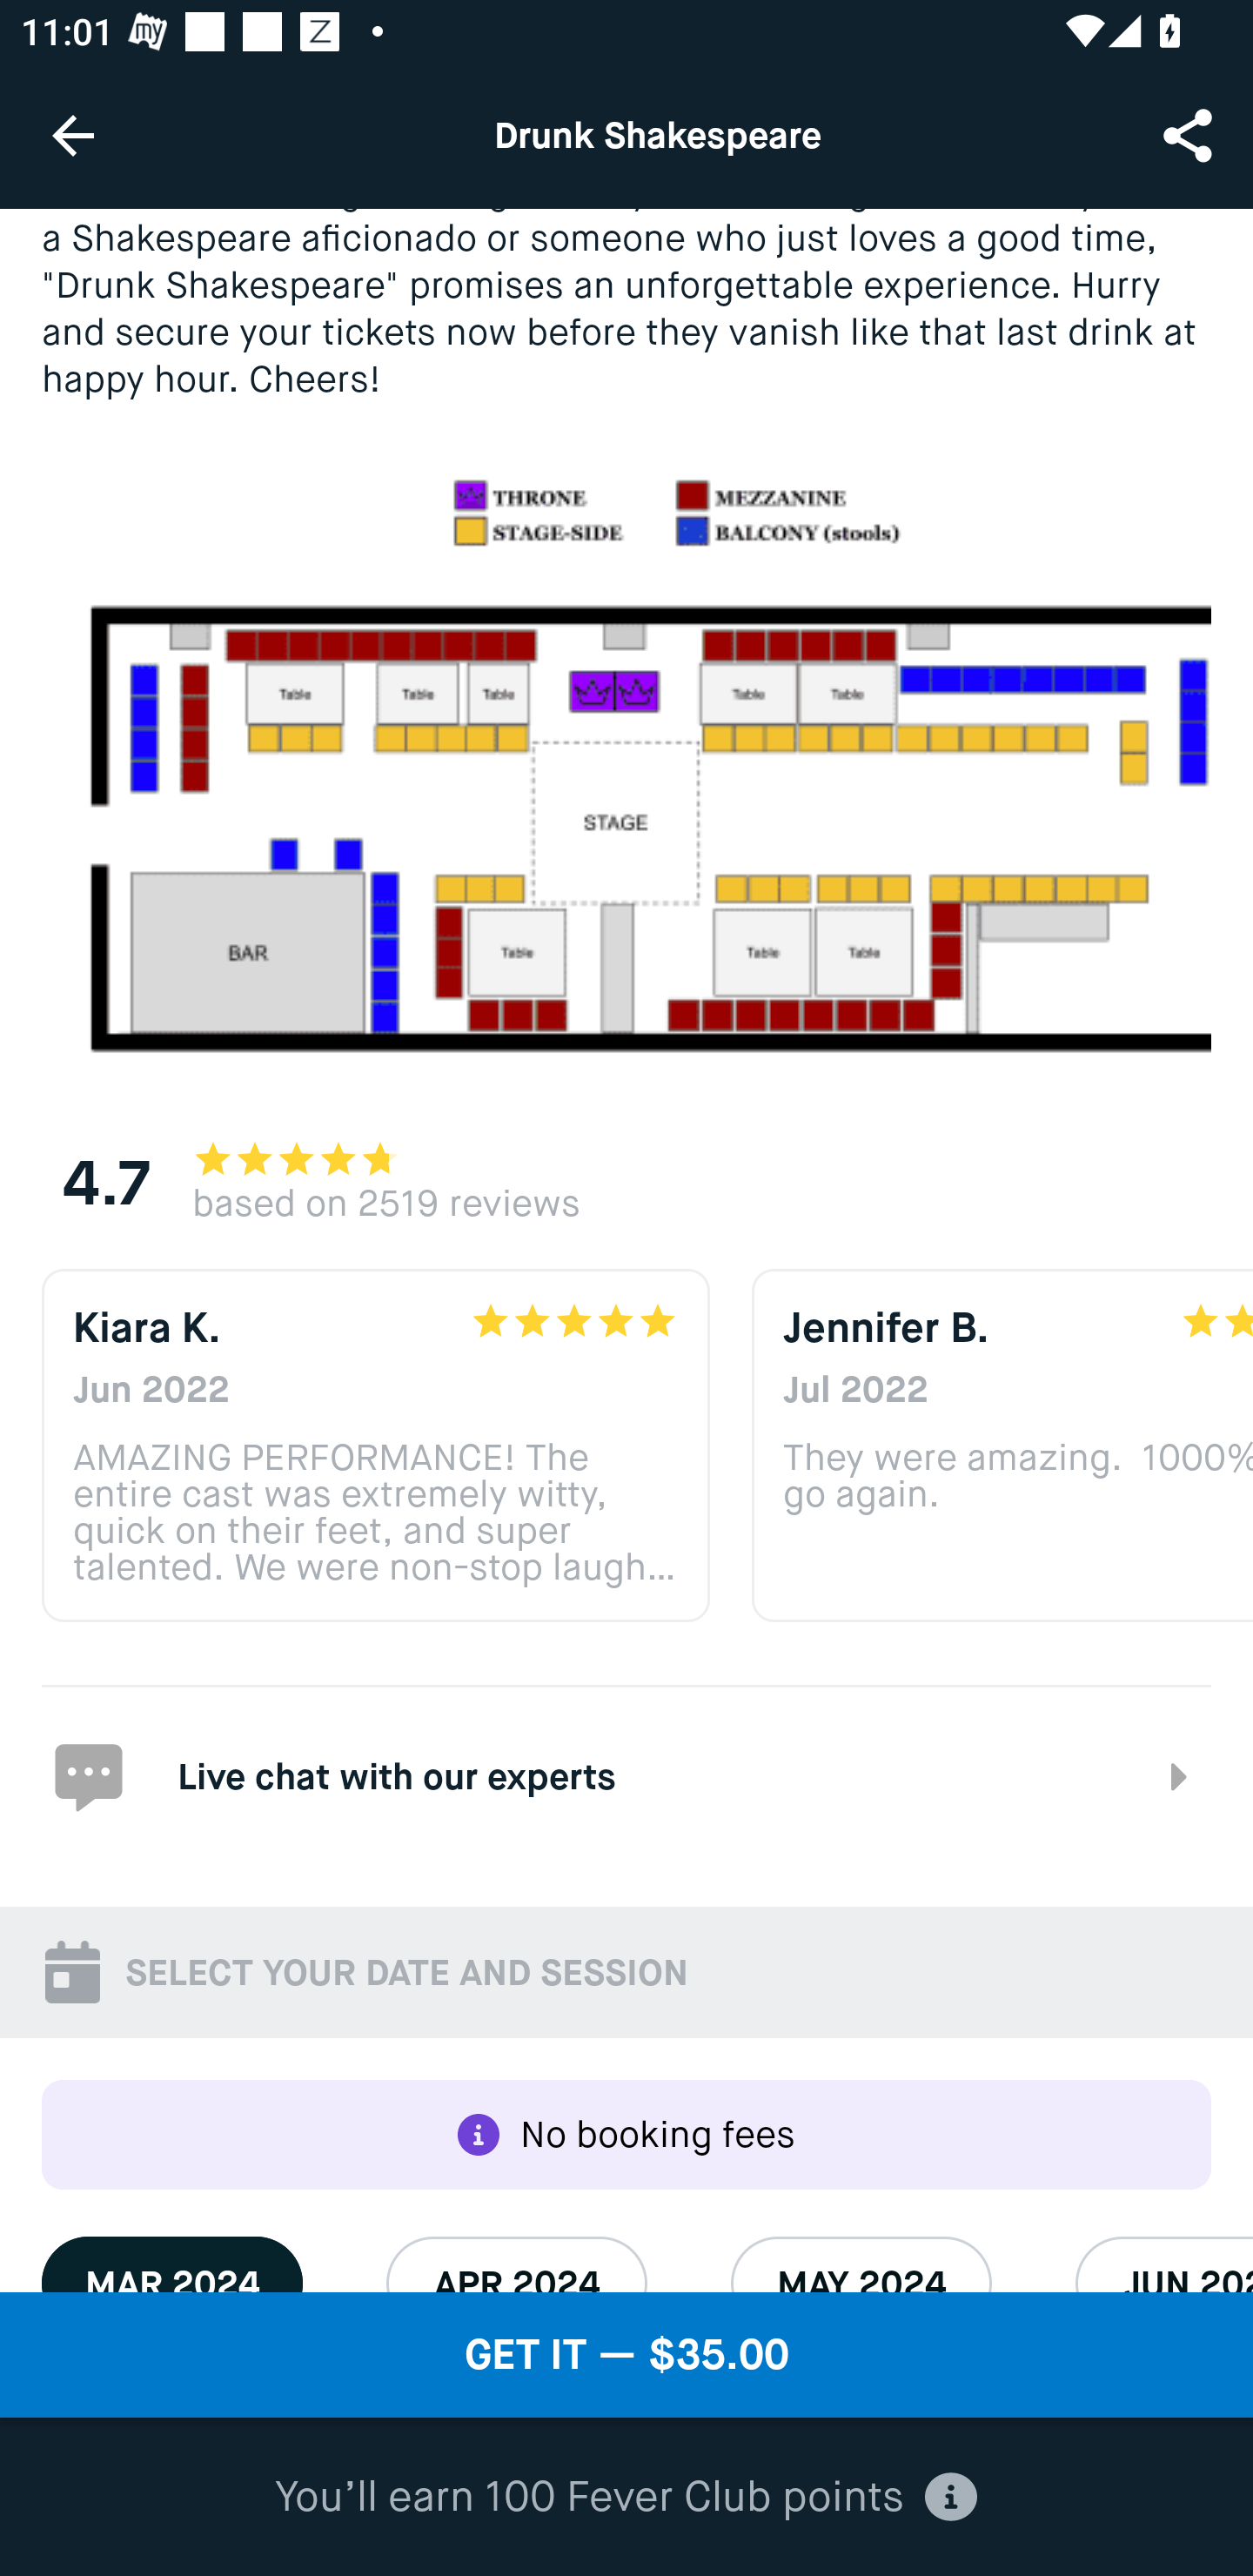 The image size is (1253, 2576). What do you see at coordinates (73, 135) in the screenshot?
I see `Navigate up` at bounding box center [73, 135].